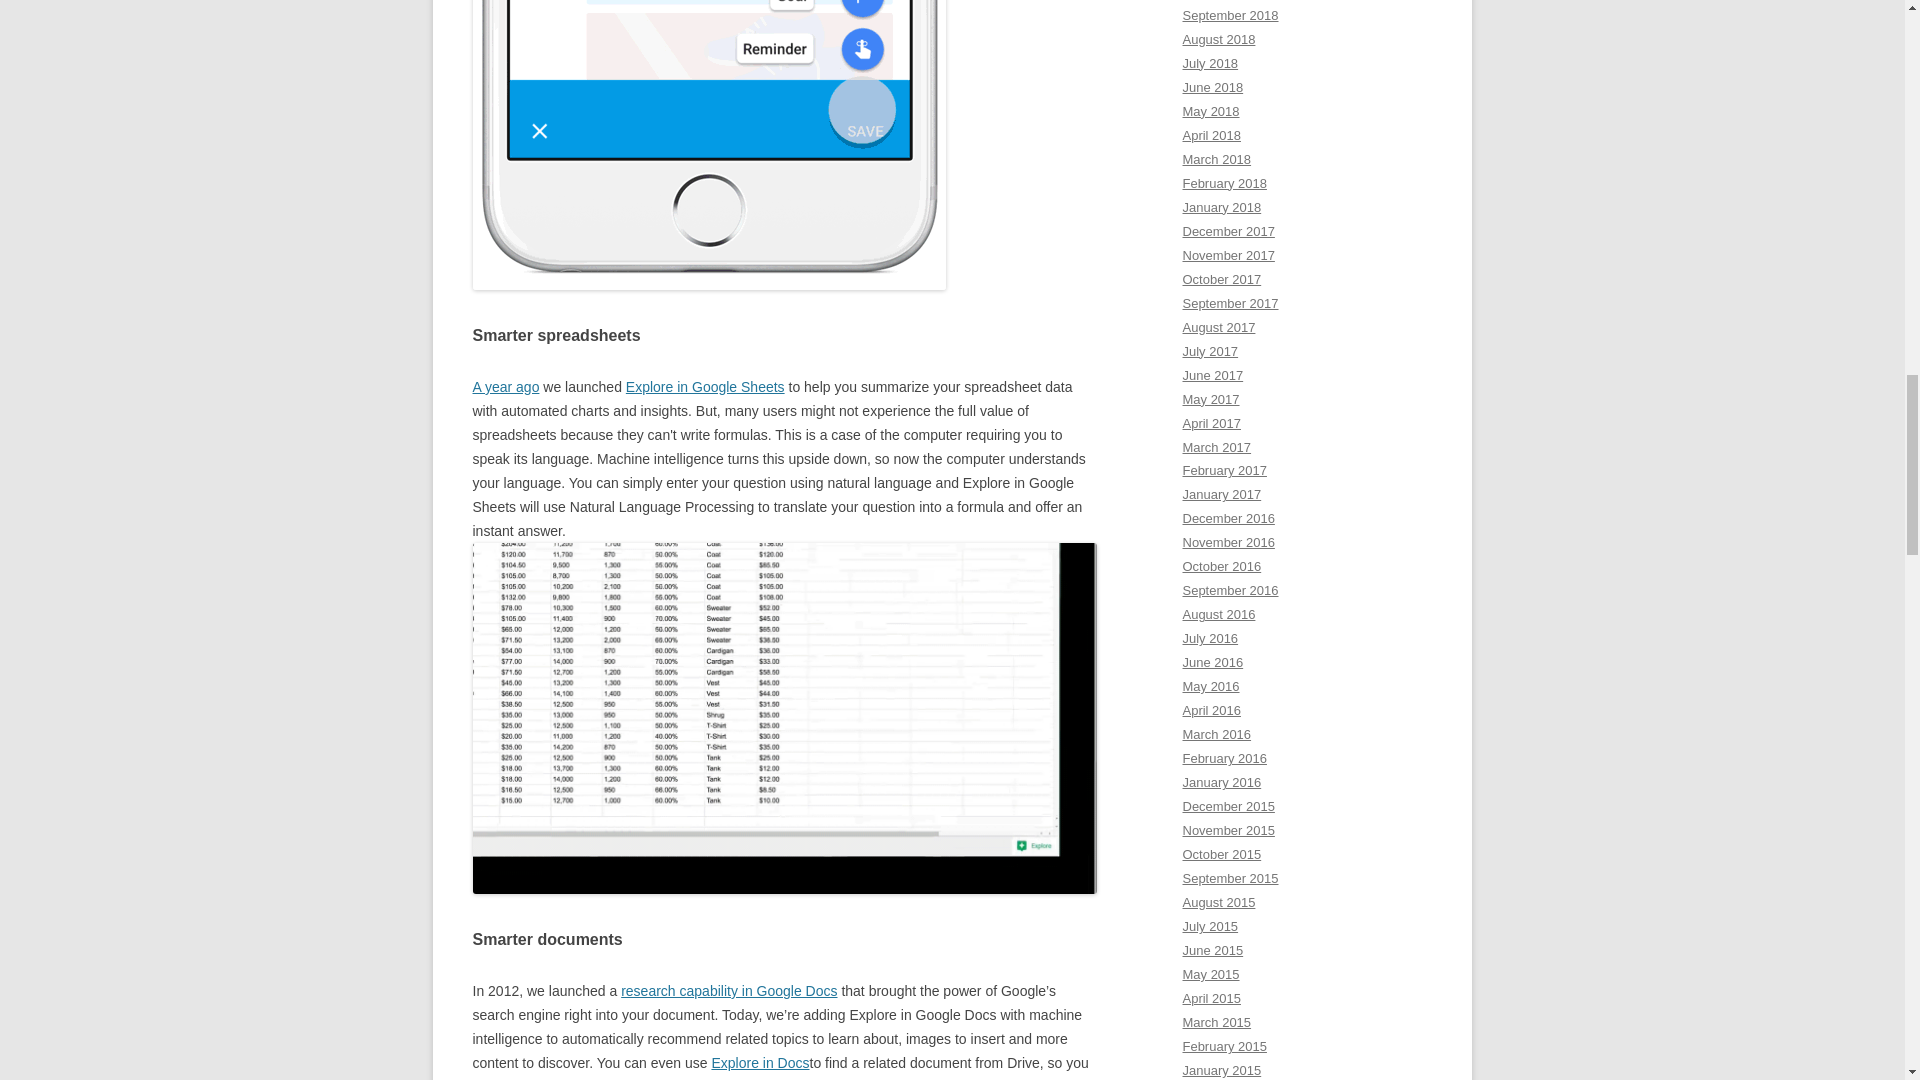  Describe the element at coordinates (506, 387) in the screenshot. I see `A year ago` at that location.